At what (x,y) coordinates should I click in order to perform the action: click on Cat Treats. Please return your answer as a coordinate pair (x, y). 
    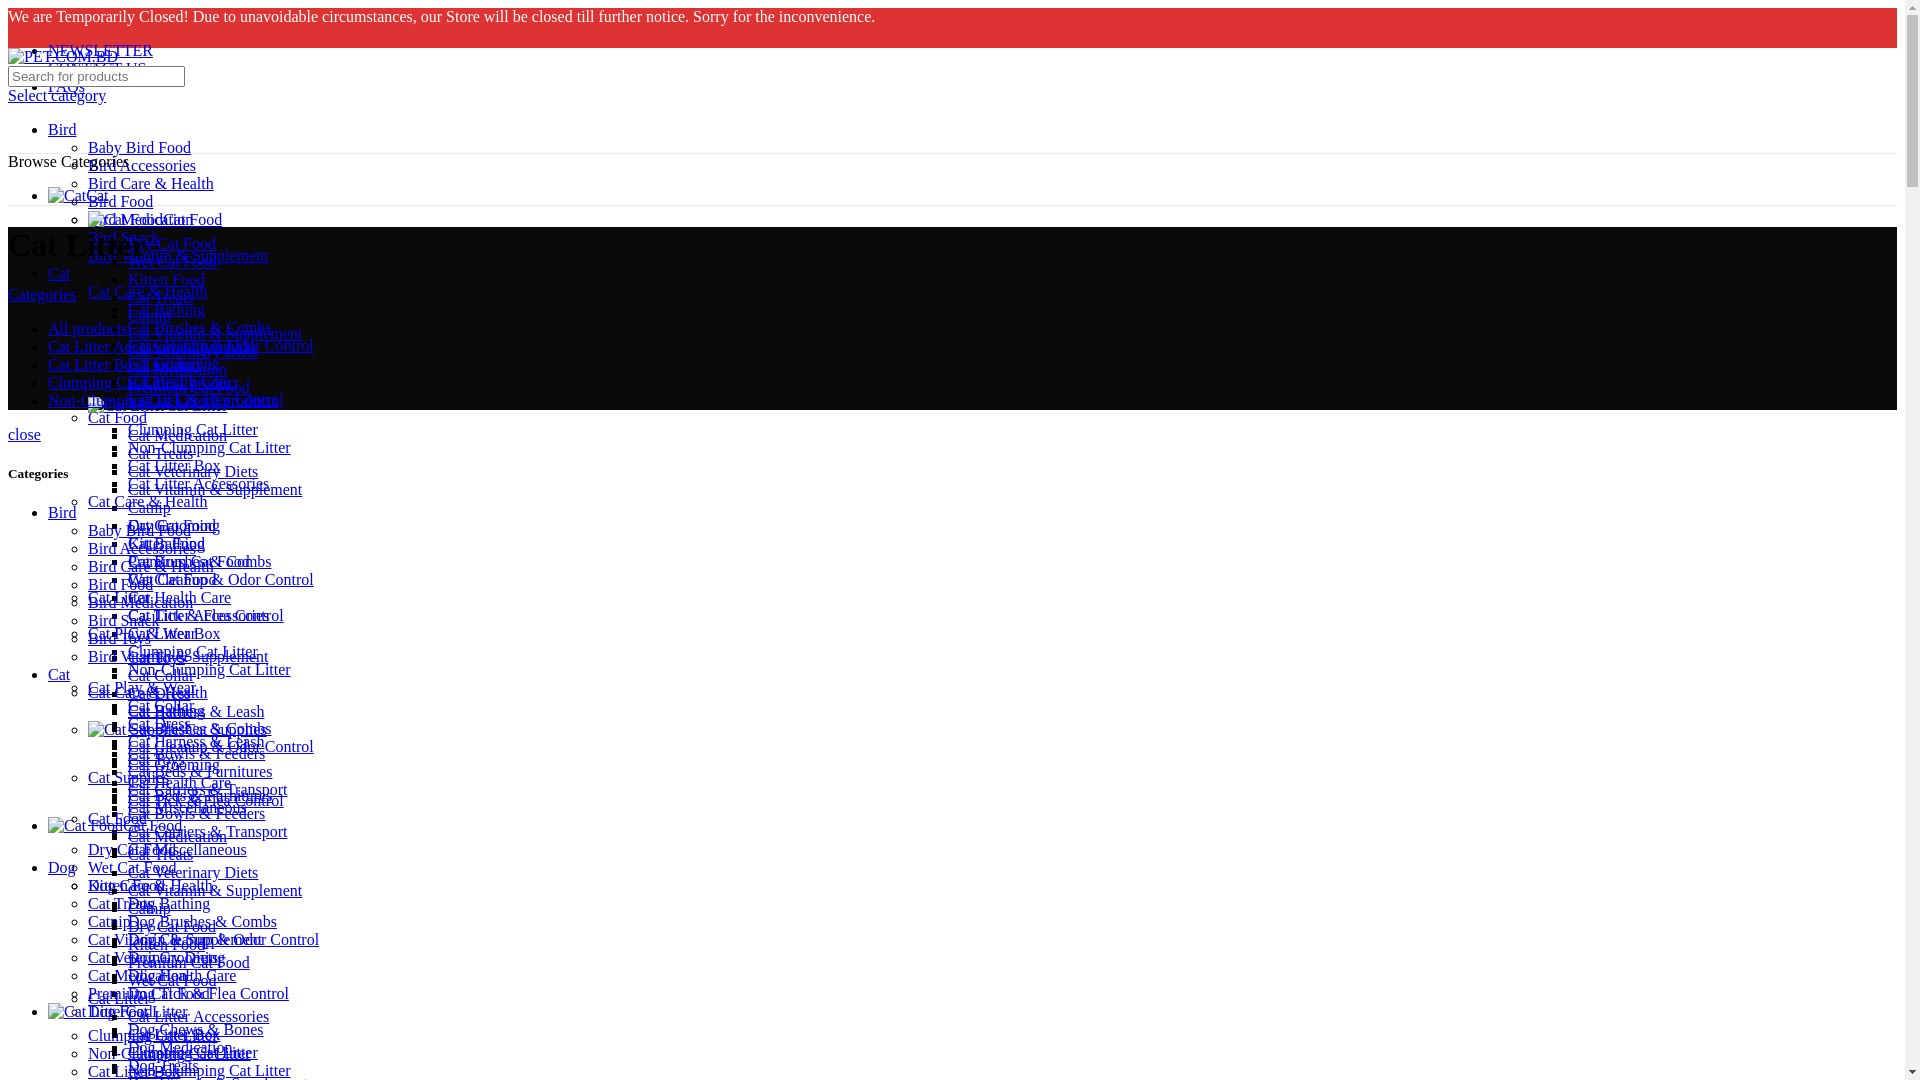
    Looking at the image, I should click on (160, 854).